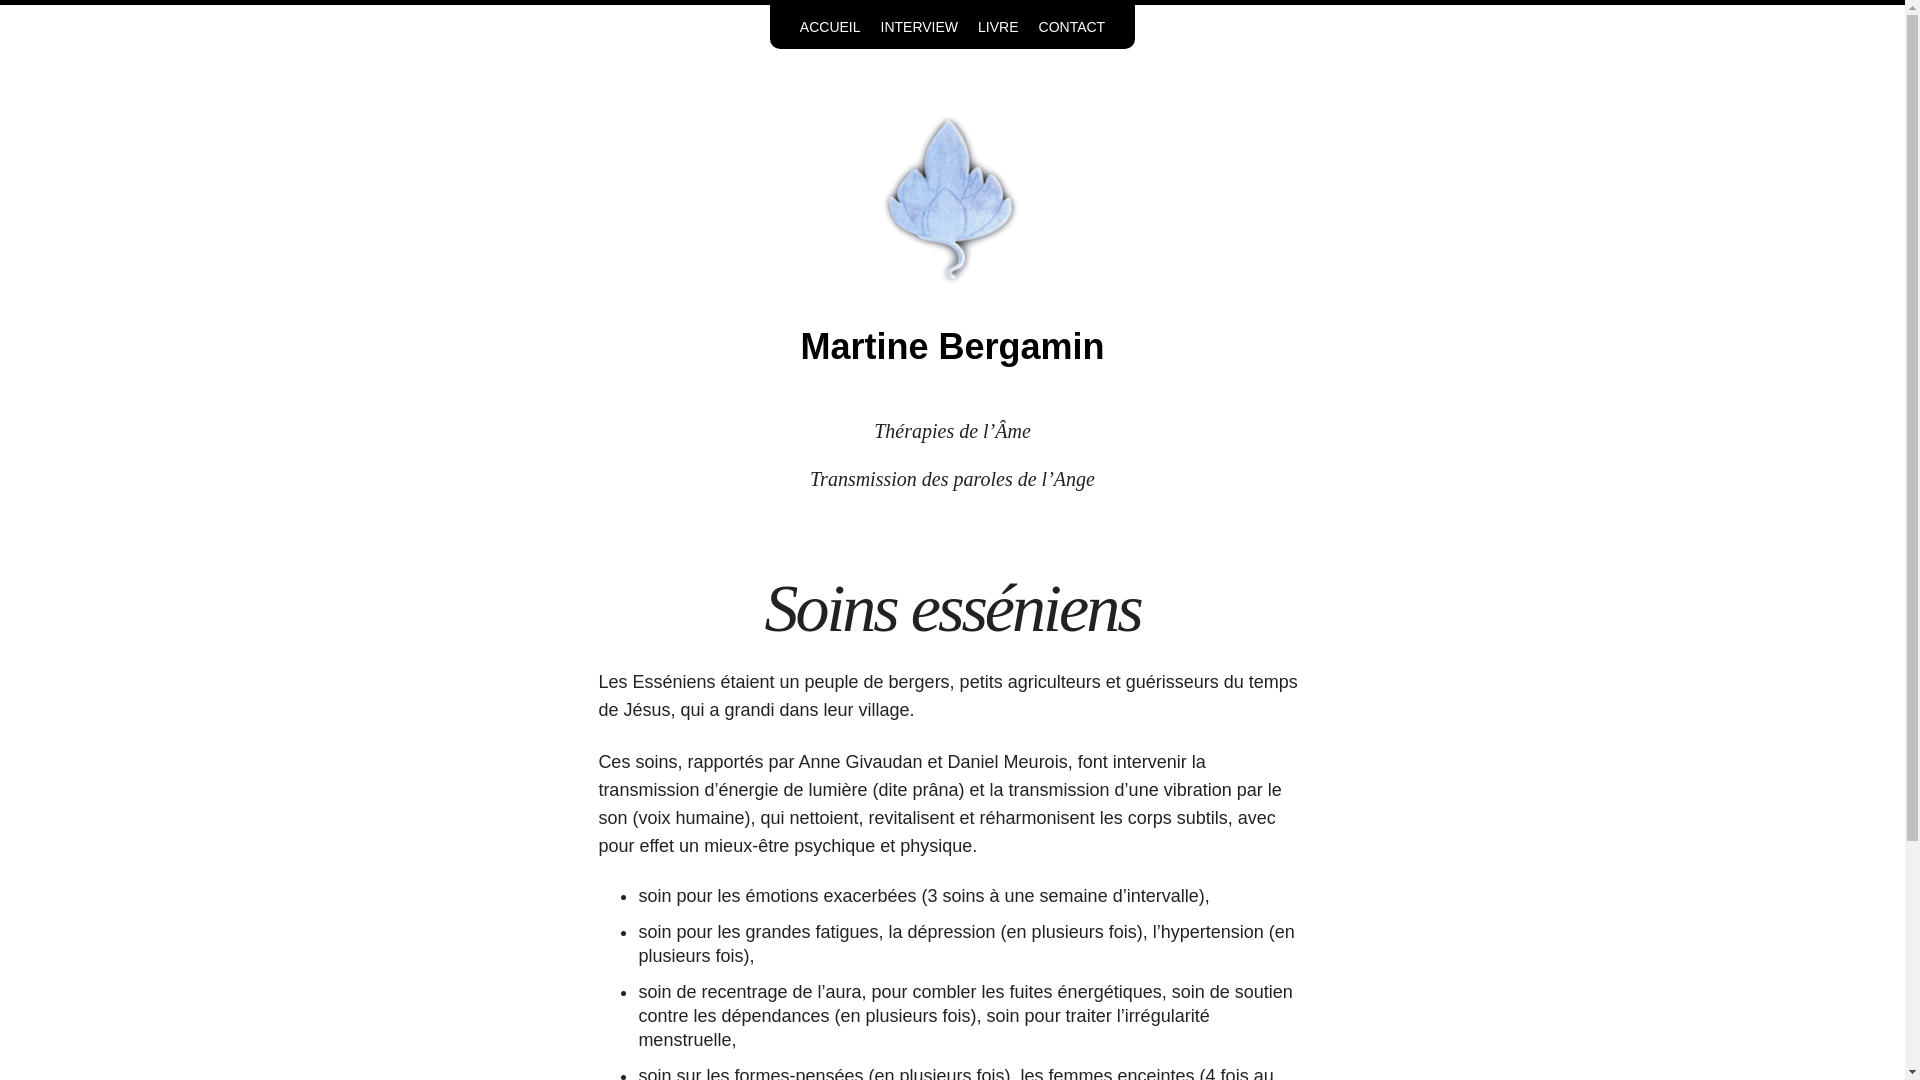 This screenshot has width=1920, height=1080. I want to click on CONTACT, so click(1072, 27).